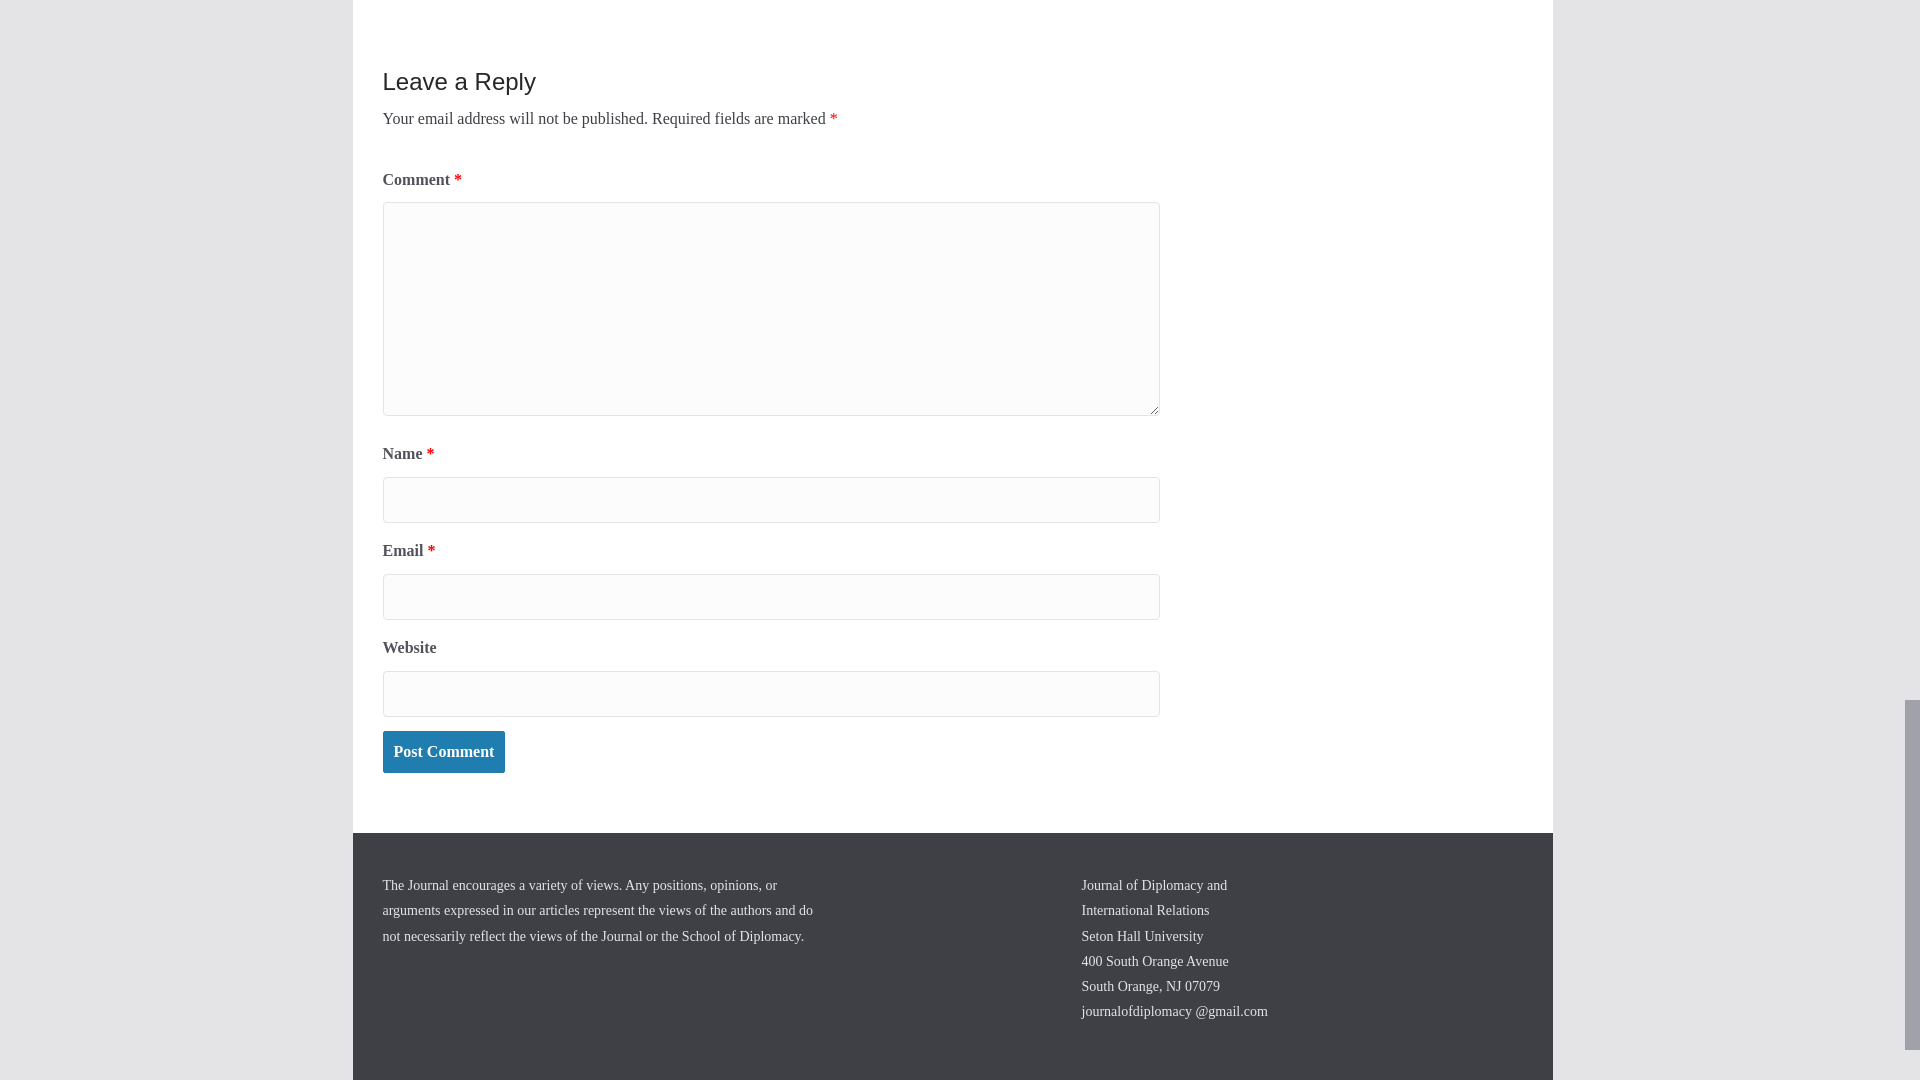 This screenshot has width=1920, height=1080. Describe the element at coordinates (443, 752) in the screenshot. I see `Post Comment` at that location.